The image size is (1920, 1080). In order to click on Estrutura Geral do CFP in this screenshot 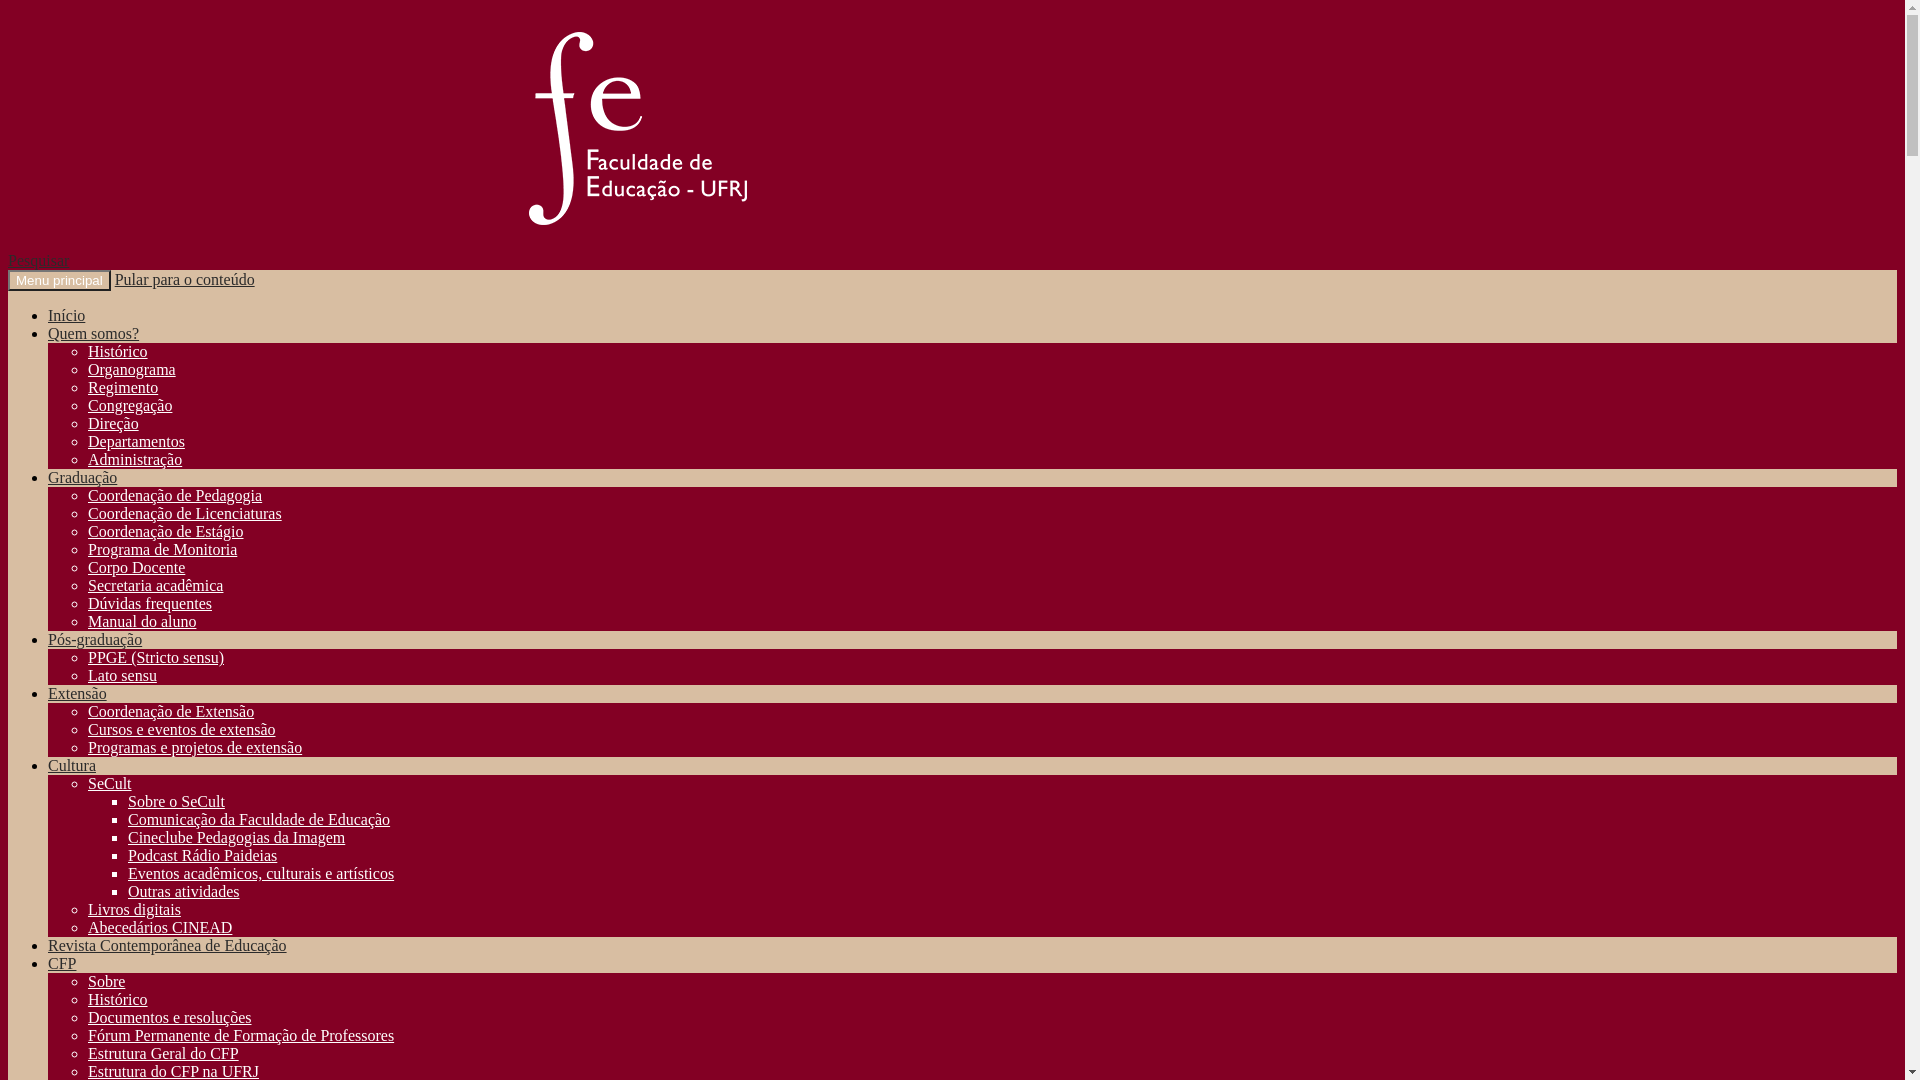, I will do `click(164, 1054)`.